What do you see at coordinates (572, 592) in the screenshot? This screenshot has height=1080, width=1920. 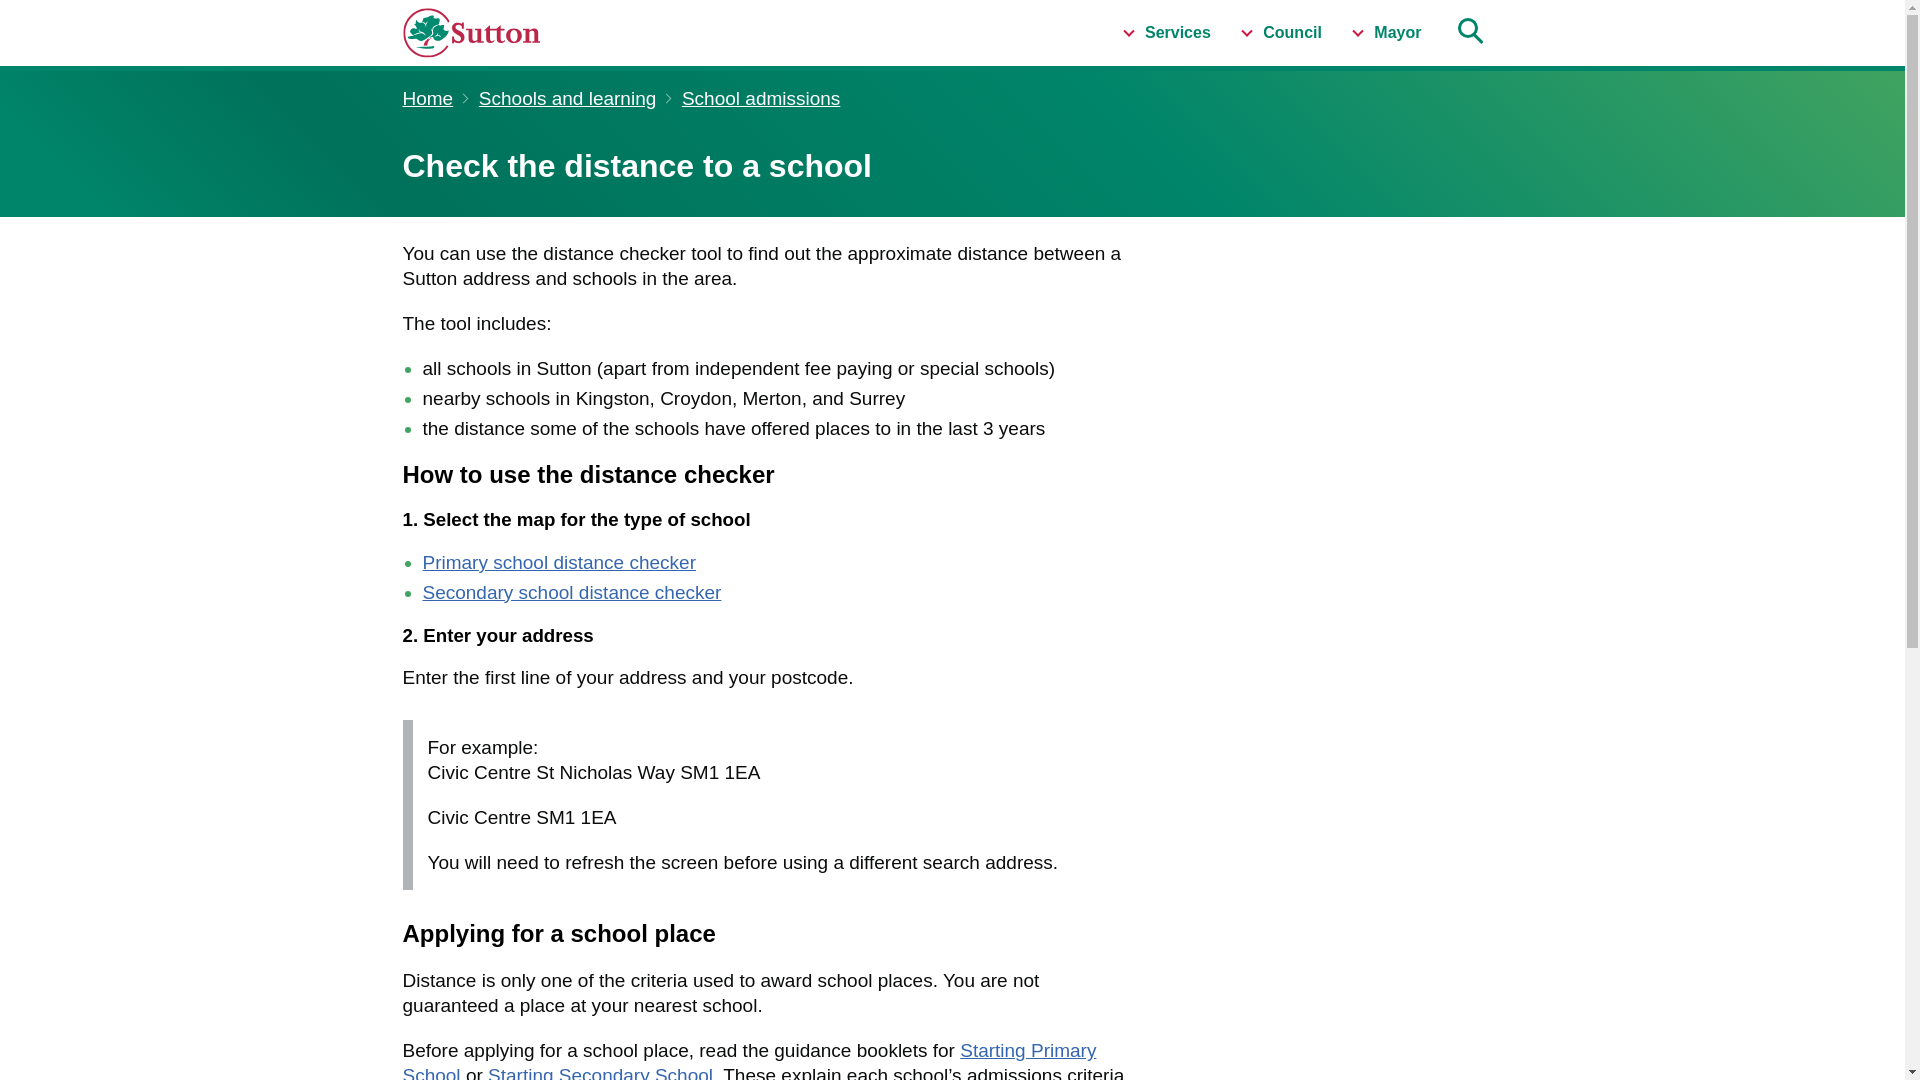 I see `Secondary school distance checker` at bounding box center [572, 592].